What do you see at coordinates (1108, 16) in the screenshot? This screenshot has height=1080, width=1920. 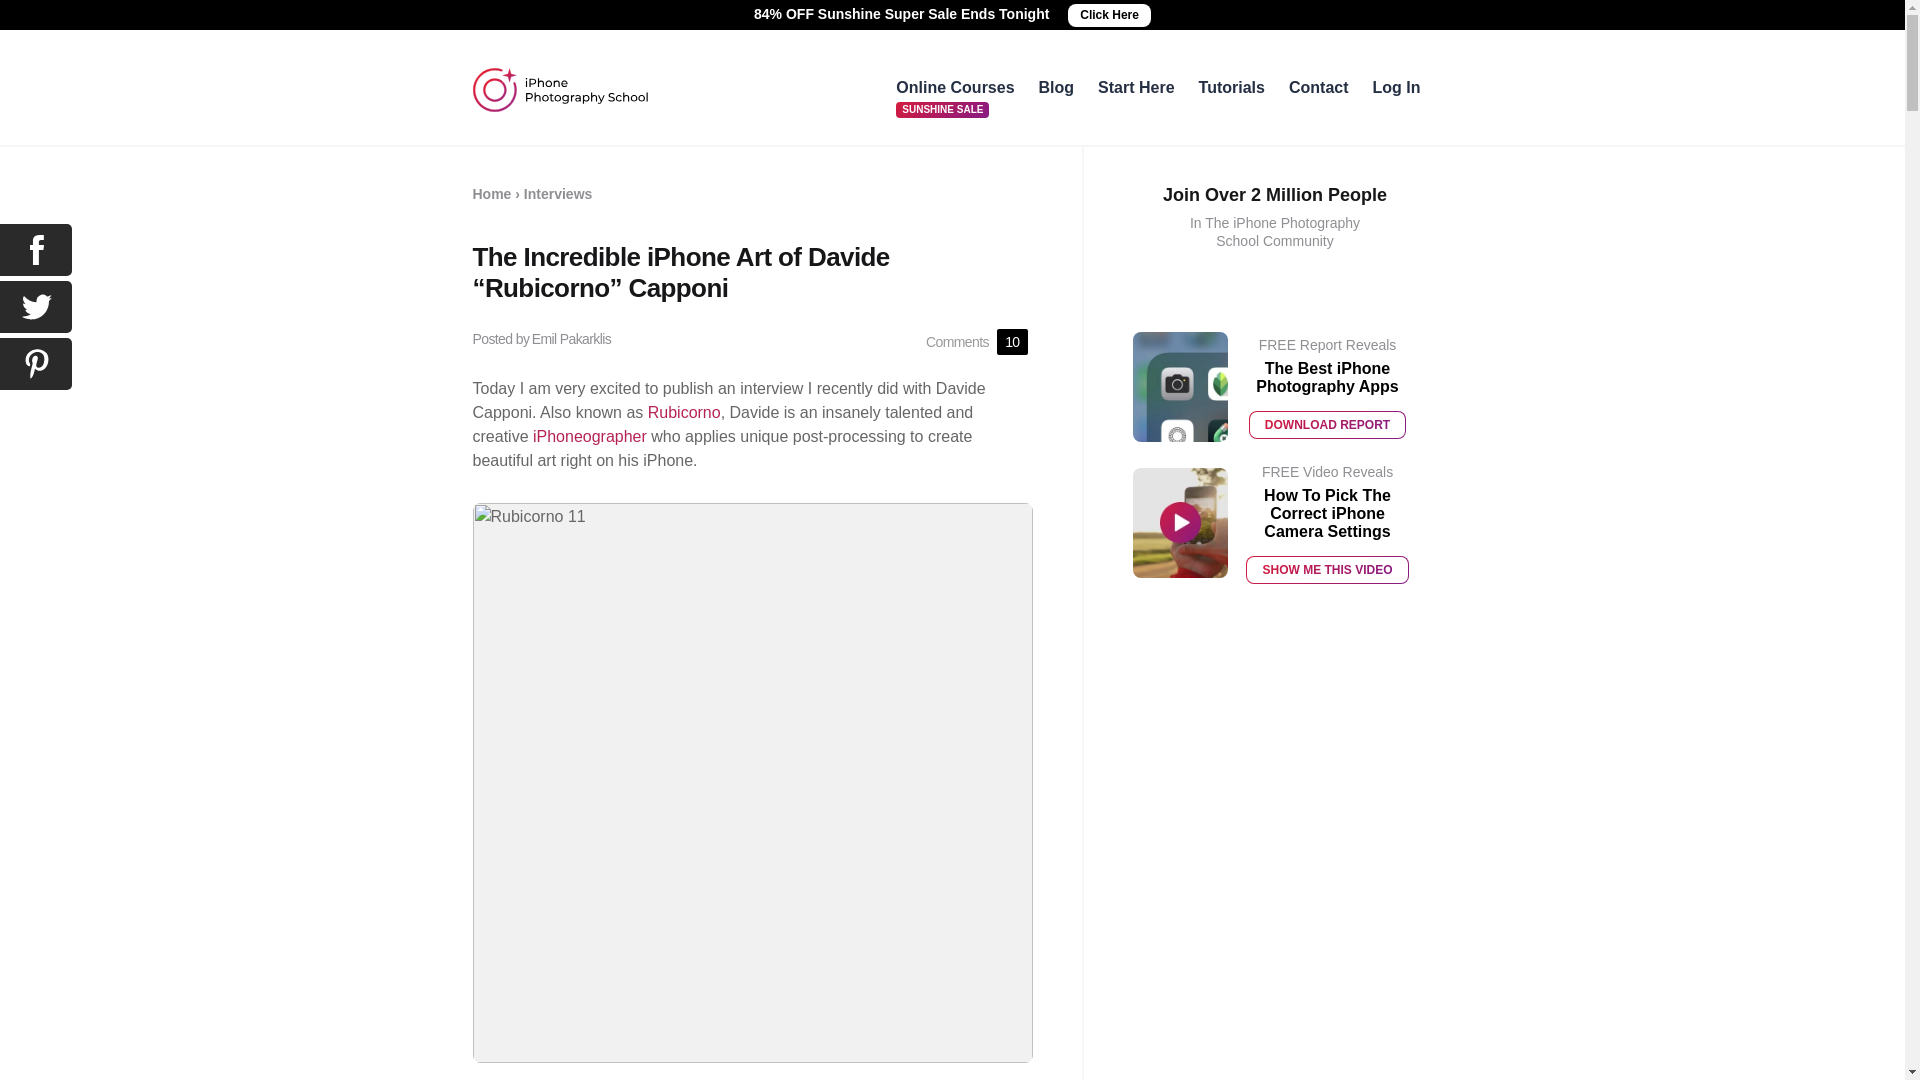 I see `Click Here` at bounding box center [1108, 16].